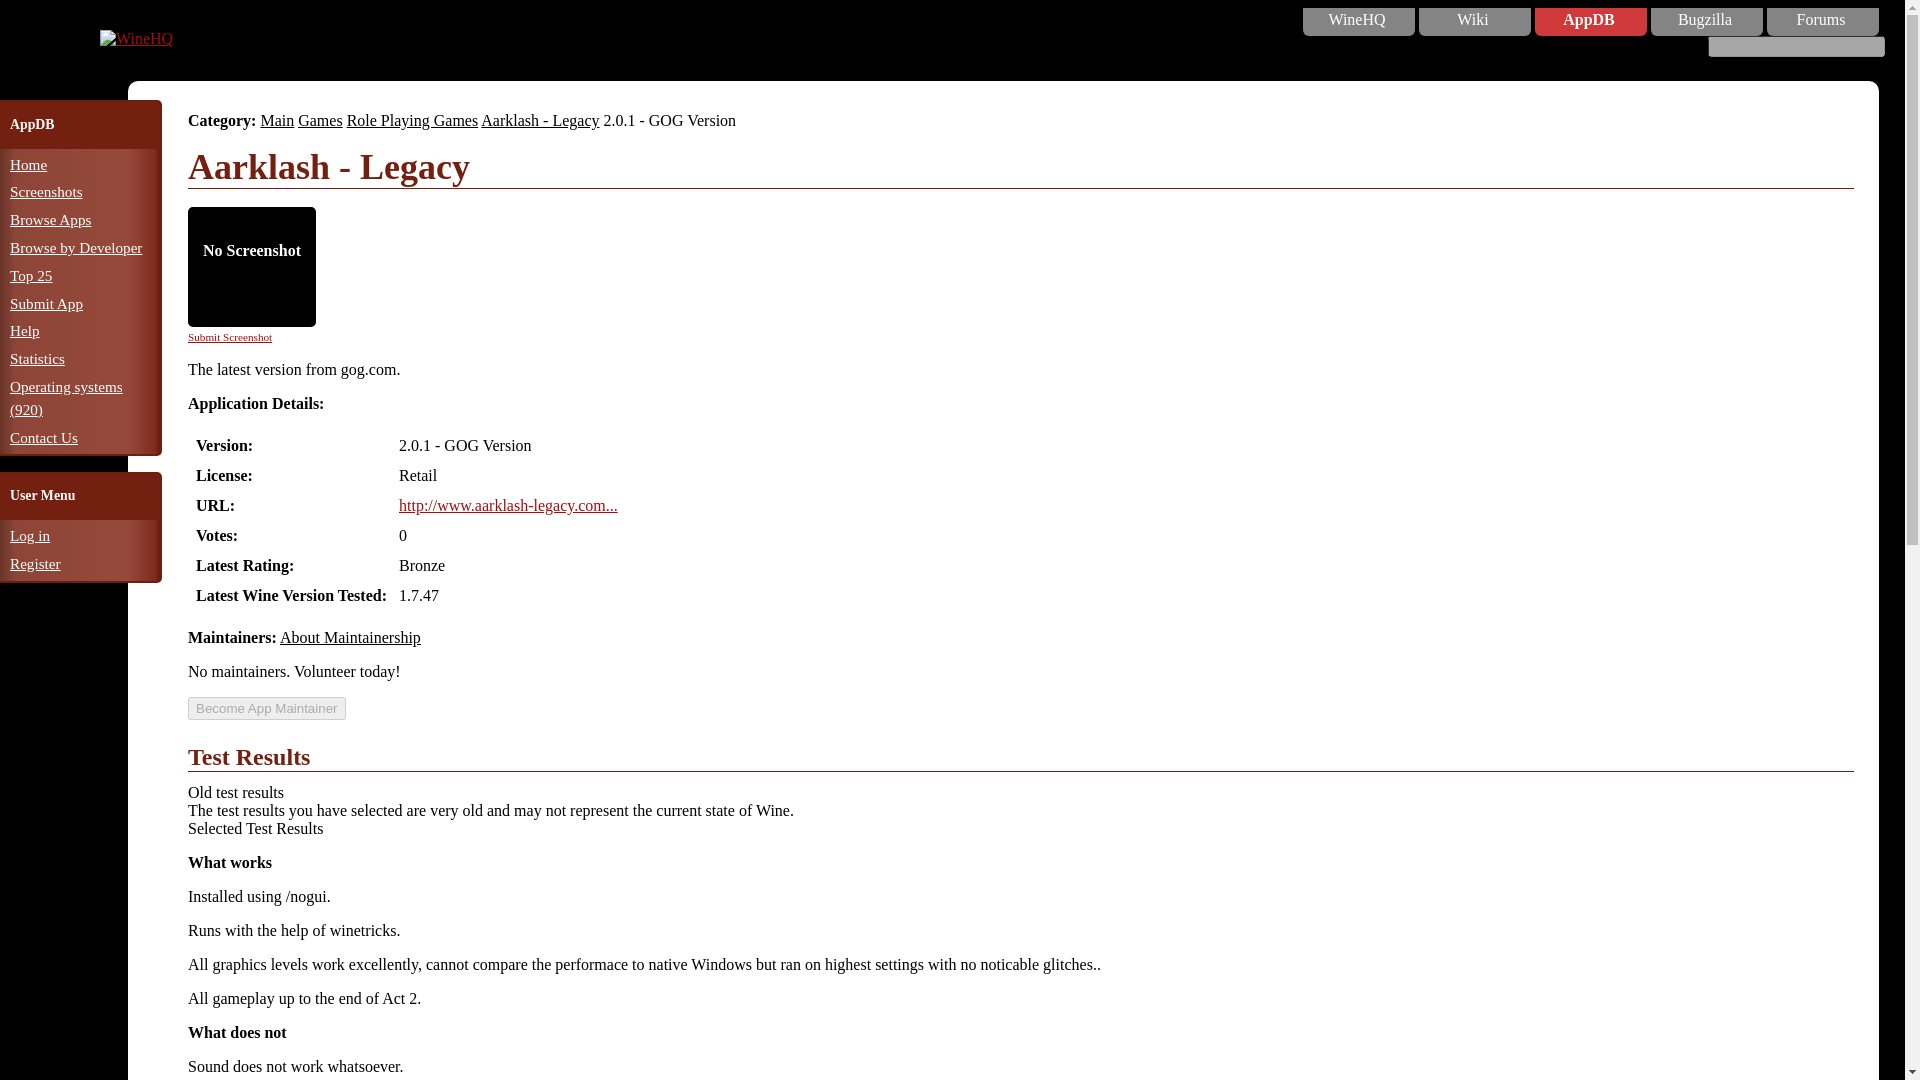  Describe the element at coordinates (1588, 20) in the screenshot. I see `AppDB` at that location.